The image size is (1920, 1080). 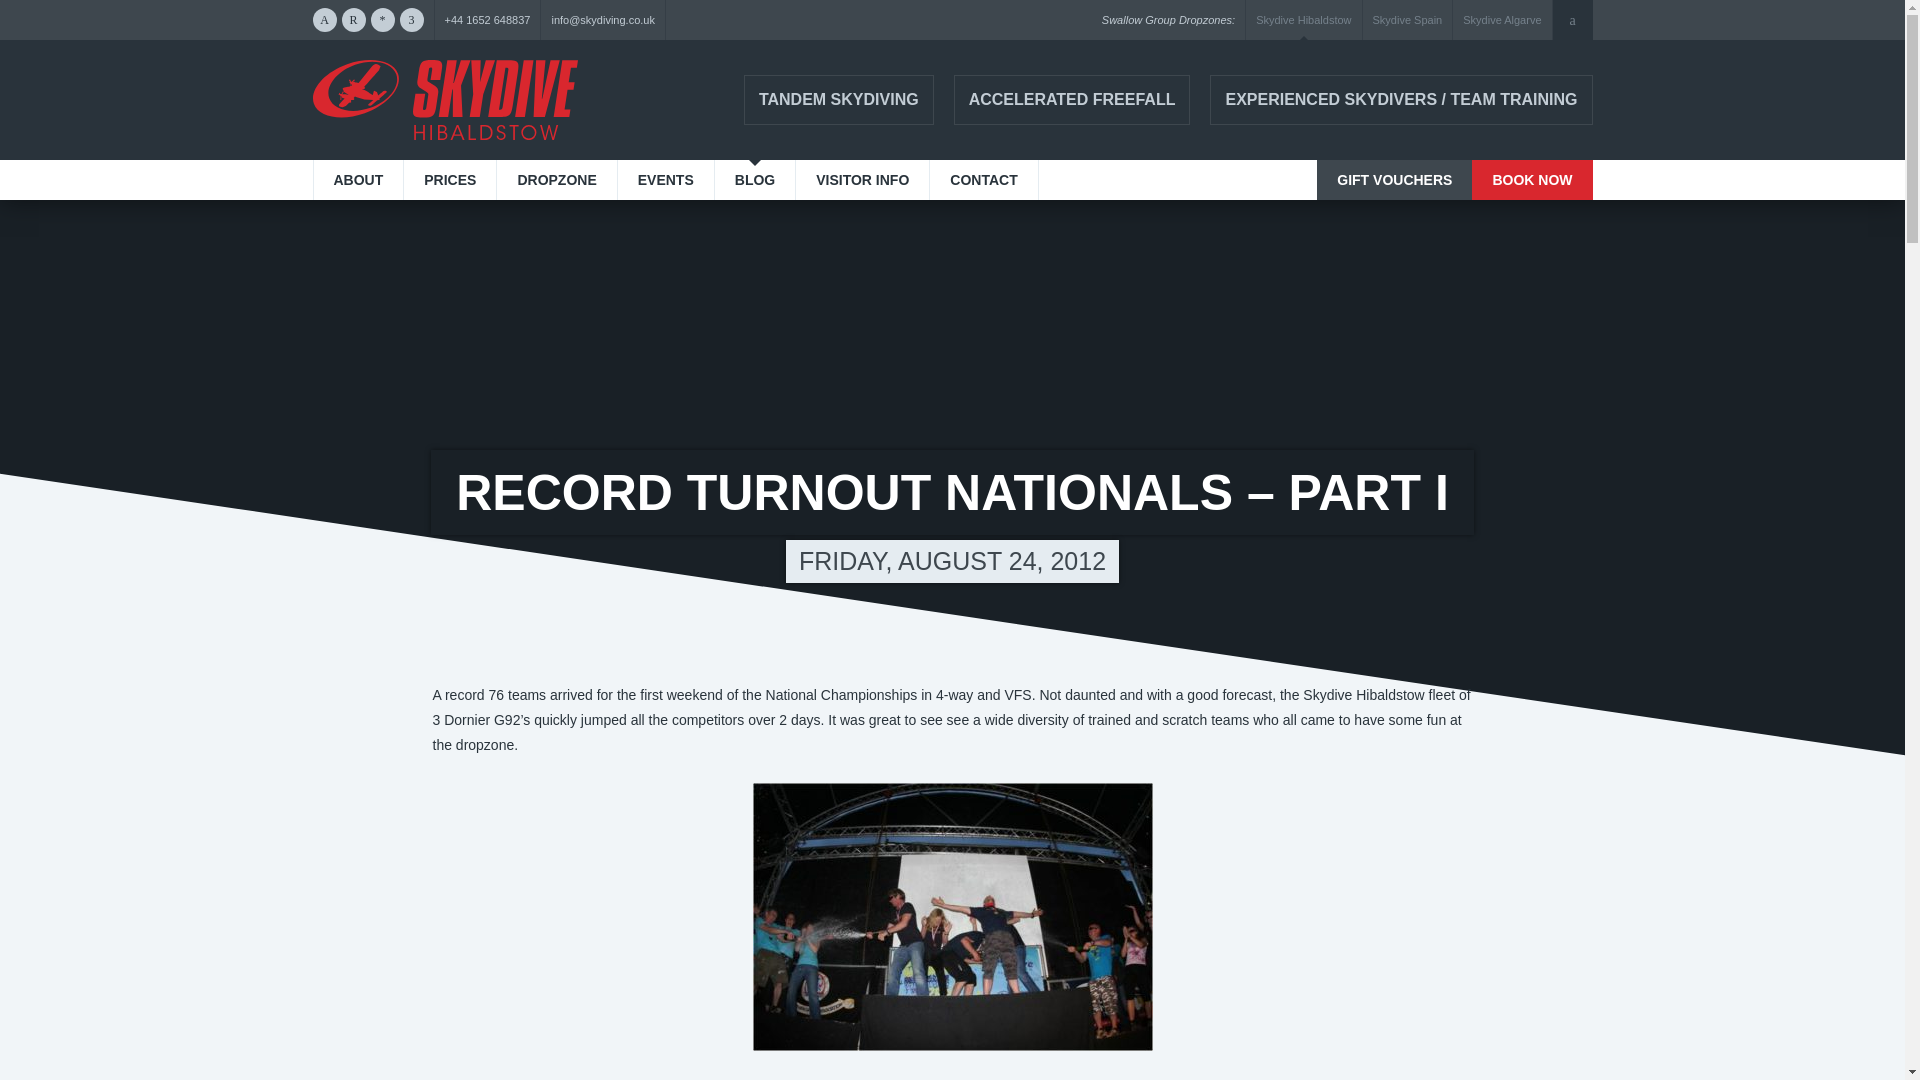 I want to click on Skydive Hibaldstow, so click(x=1303, y=20).